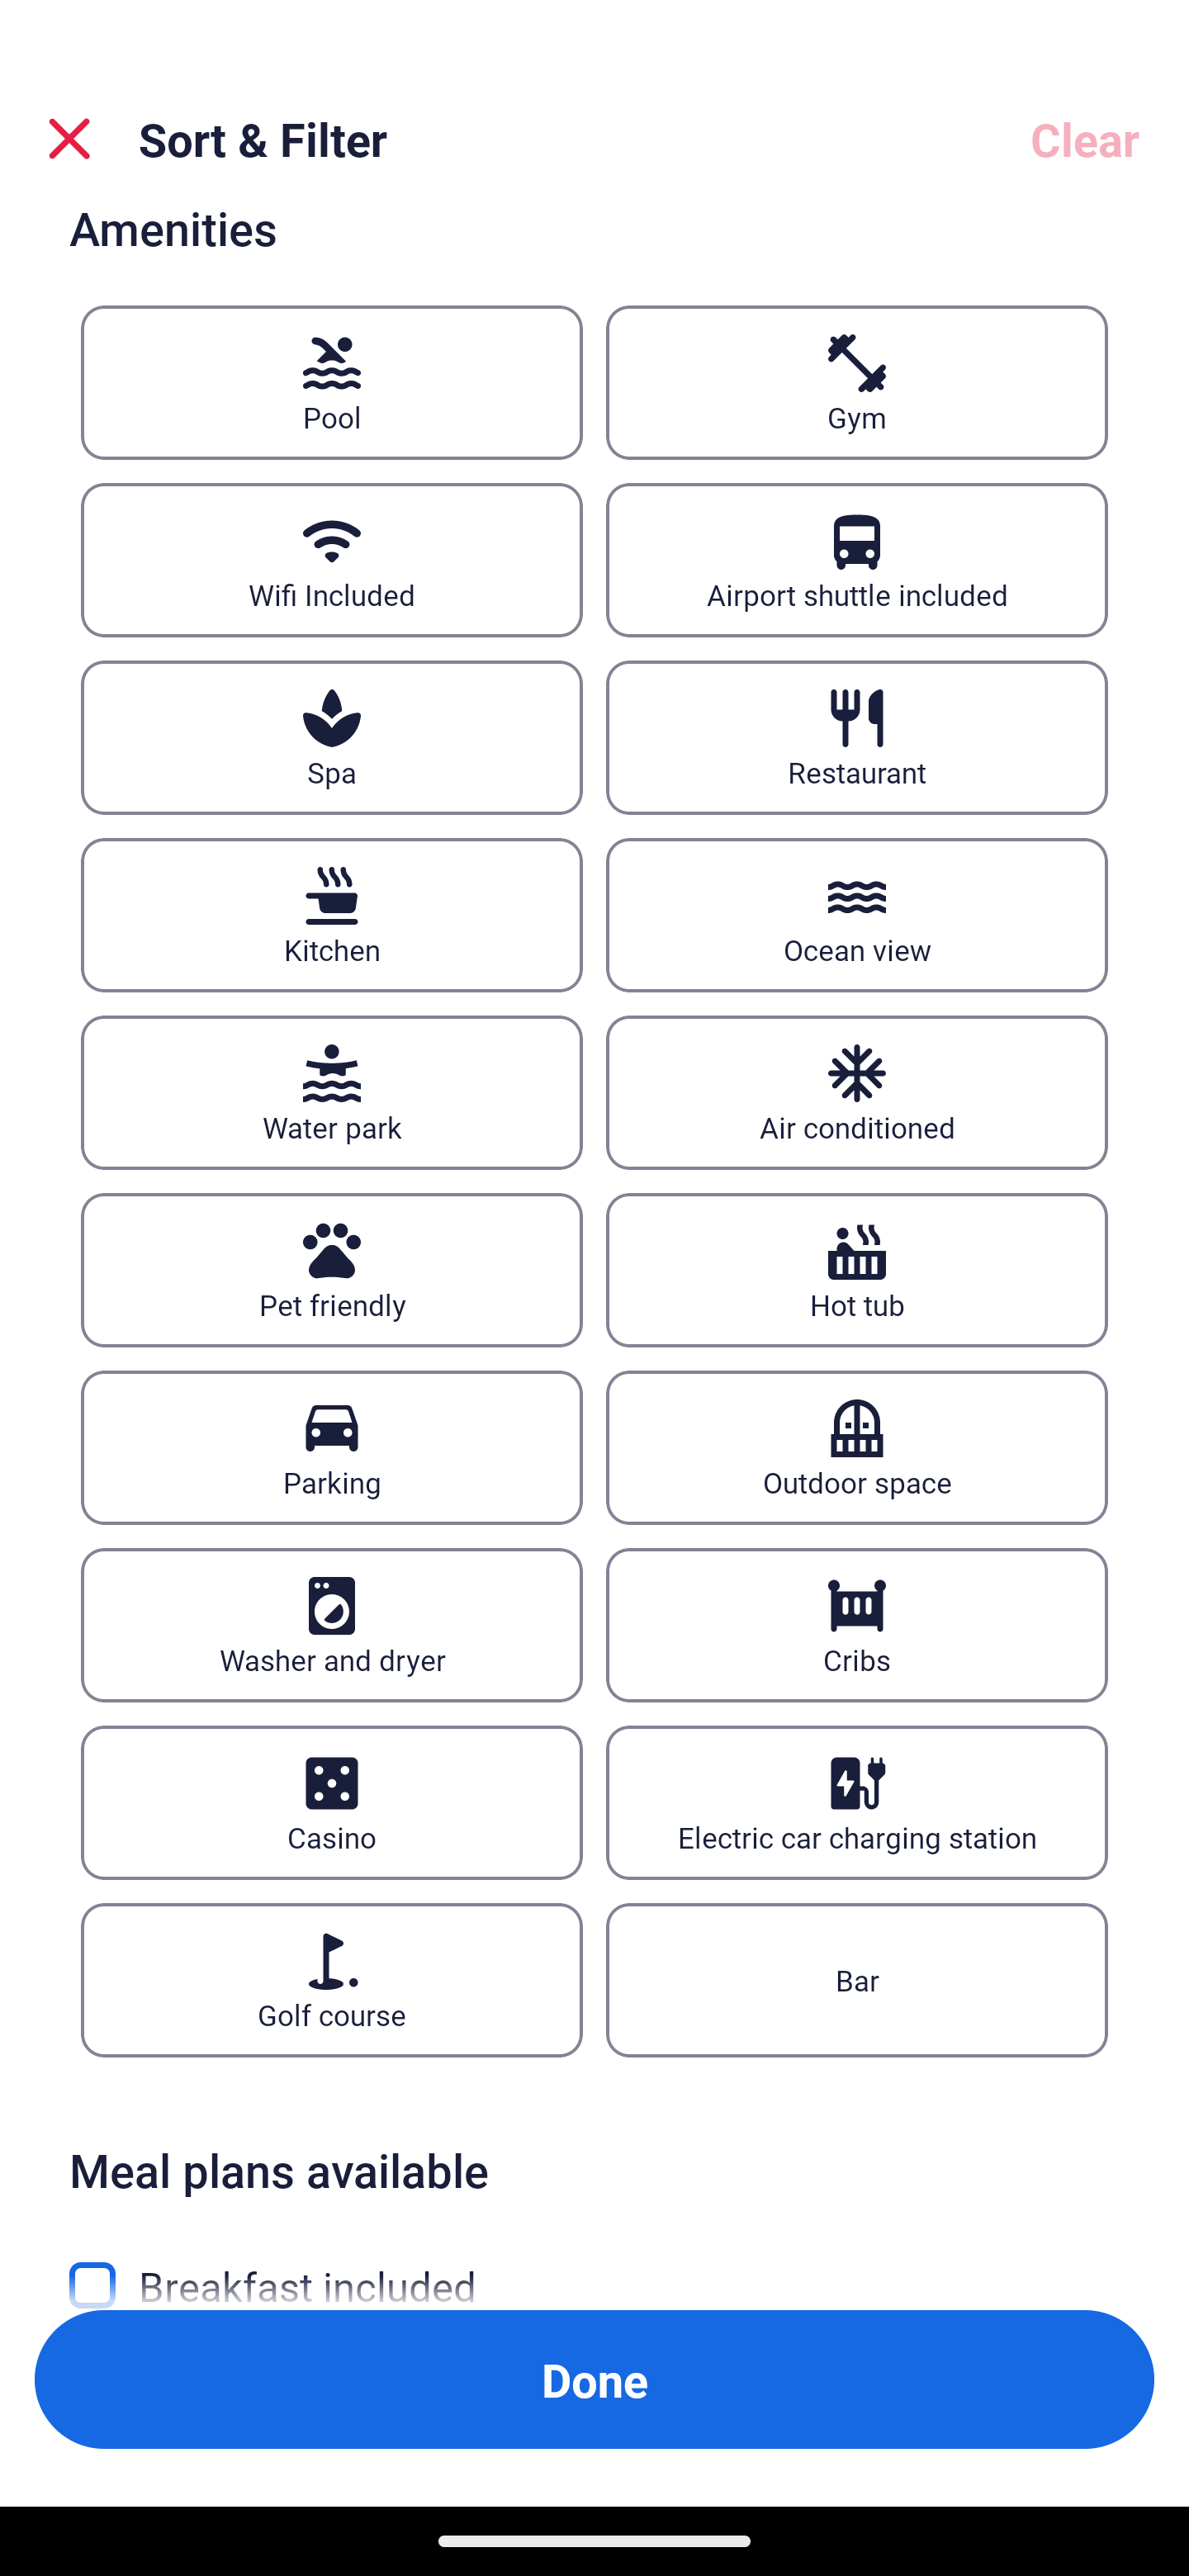  I want to click on Close Sort and Filter, so click(69, 139).